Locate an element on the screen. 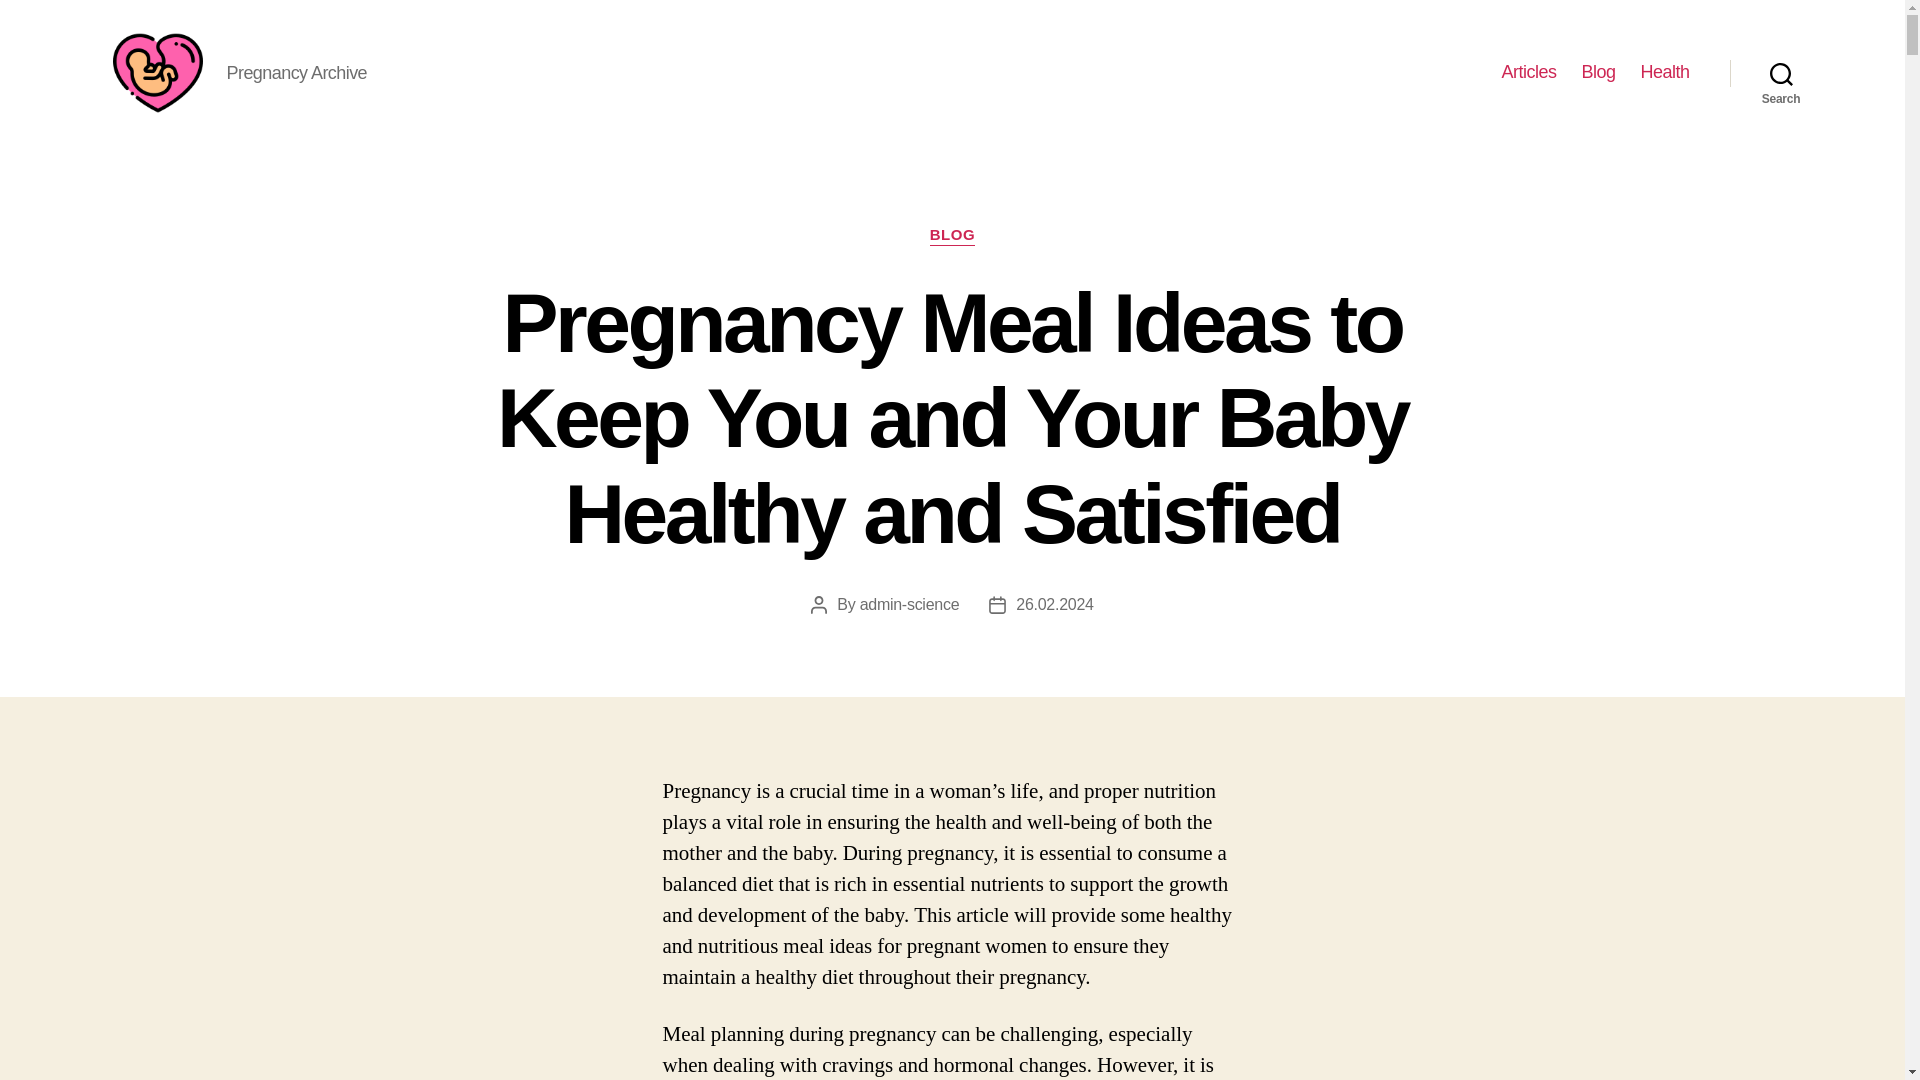  Health is located at coordinates (1664, 72).